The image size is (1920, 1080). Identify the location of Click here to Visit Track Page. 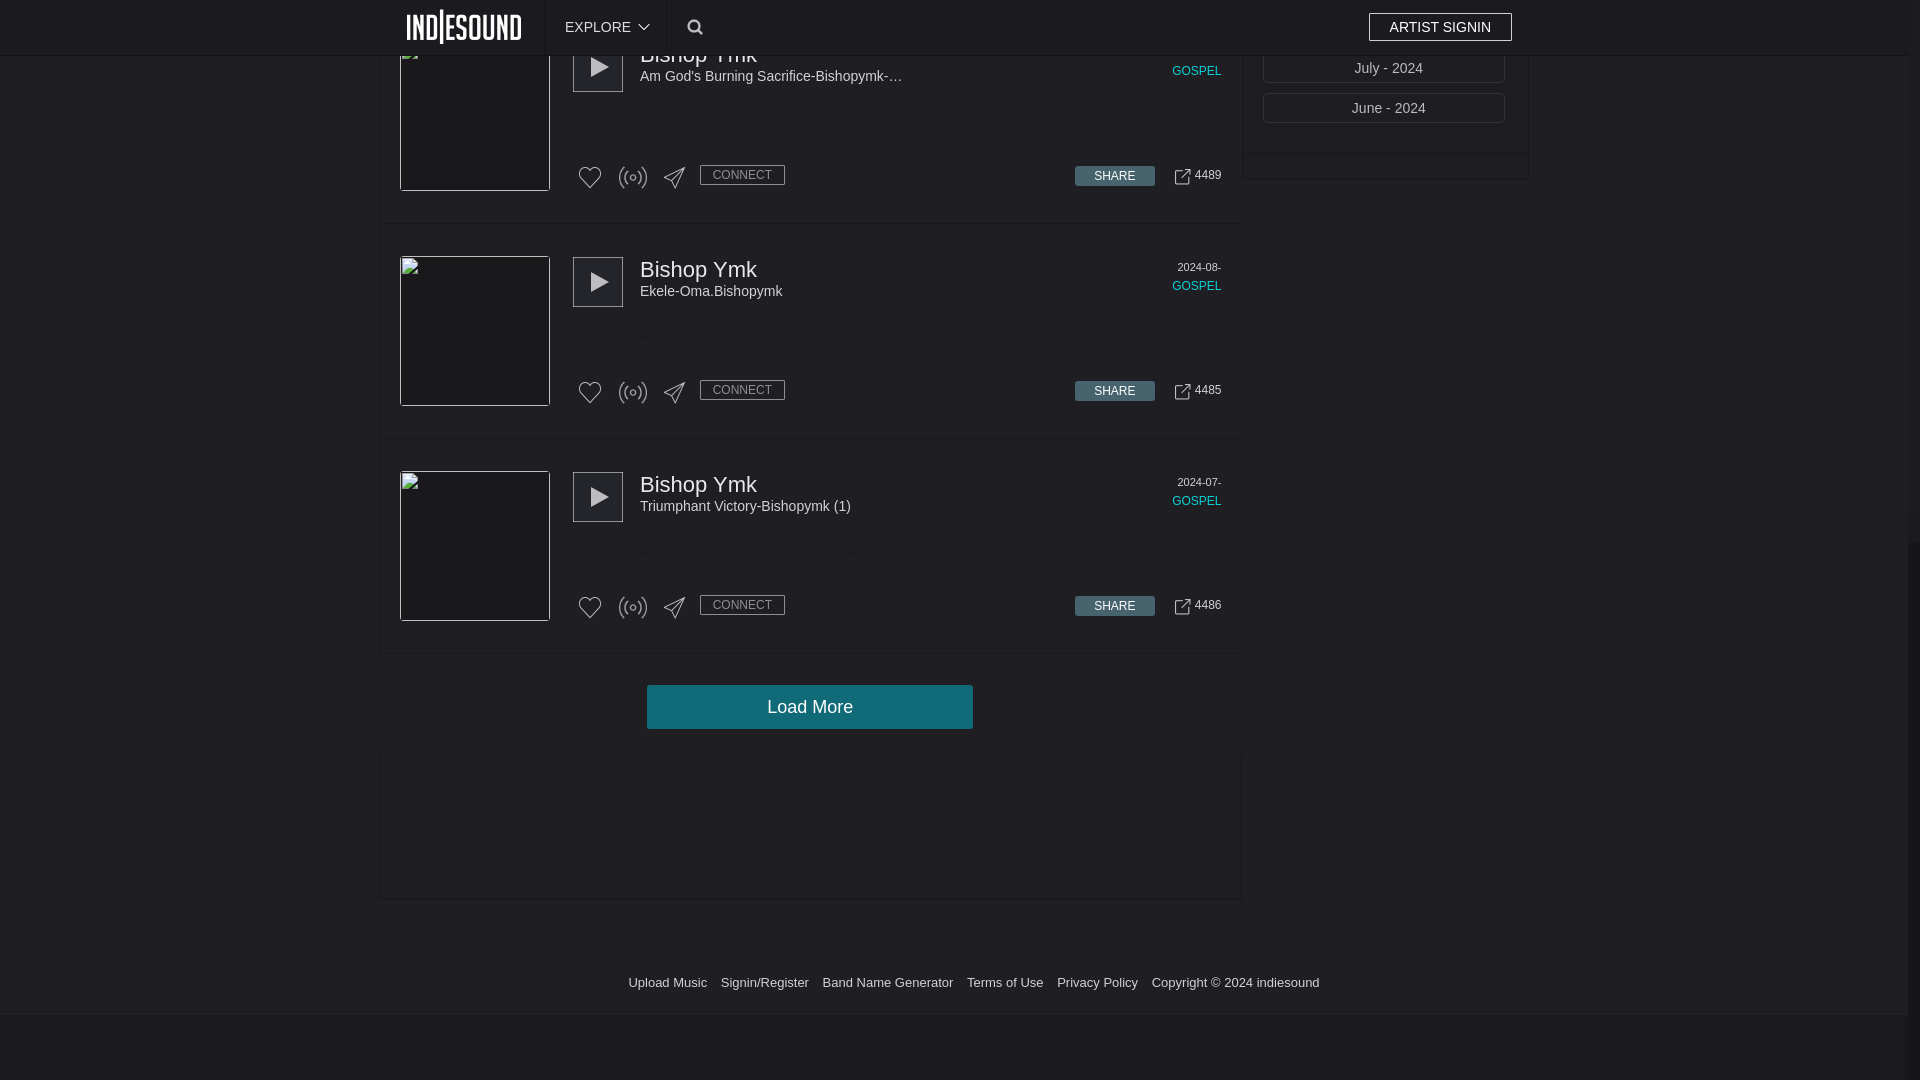
(1193, 176).